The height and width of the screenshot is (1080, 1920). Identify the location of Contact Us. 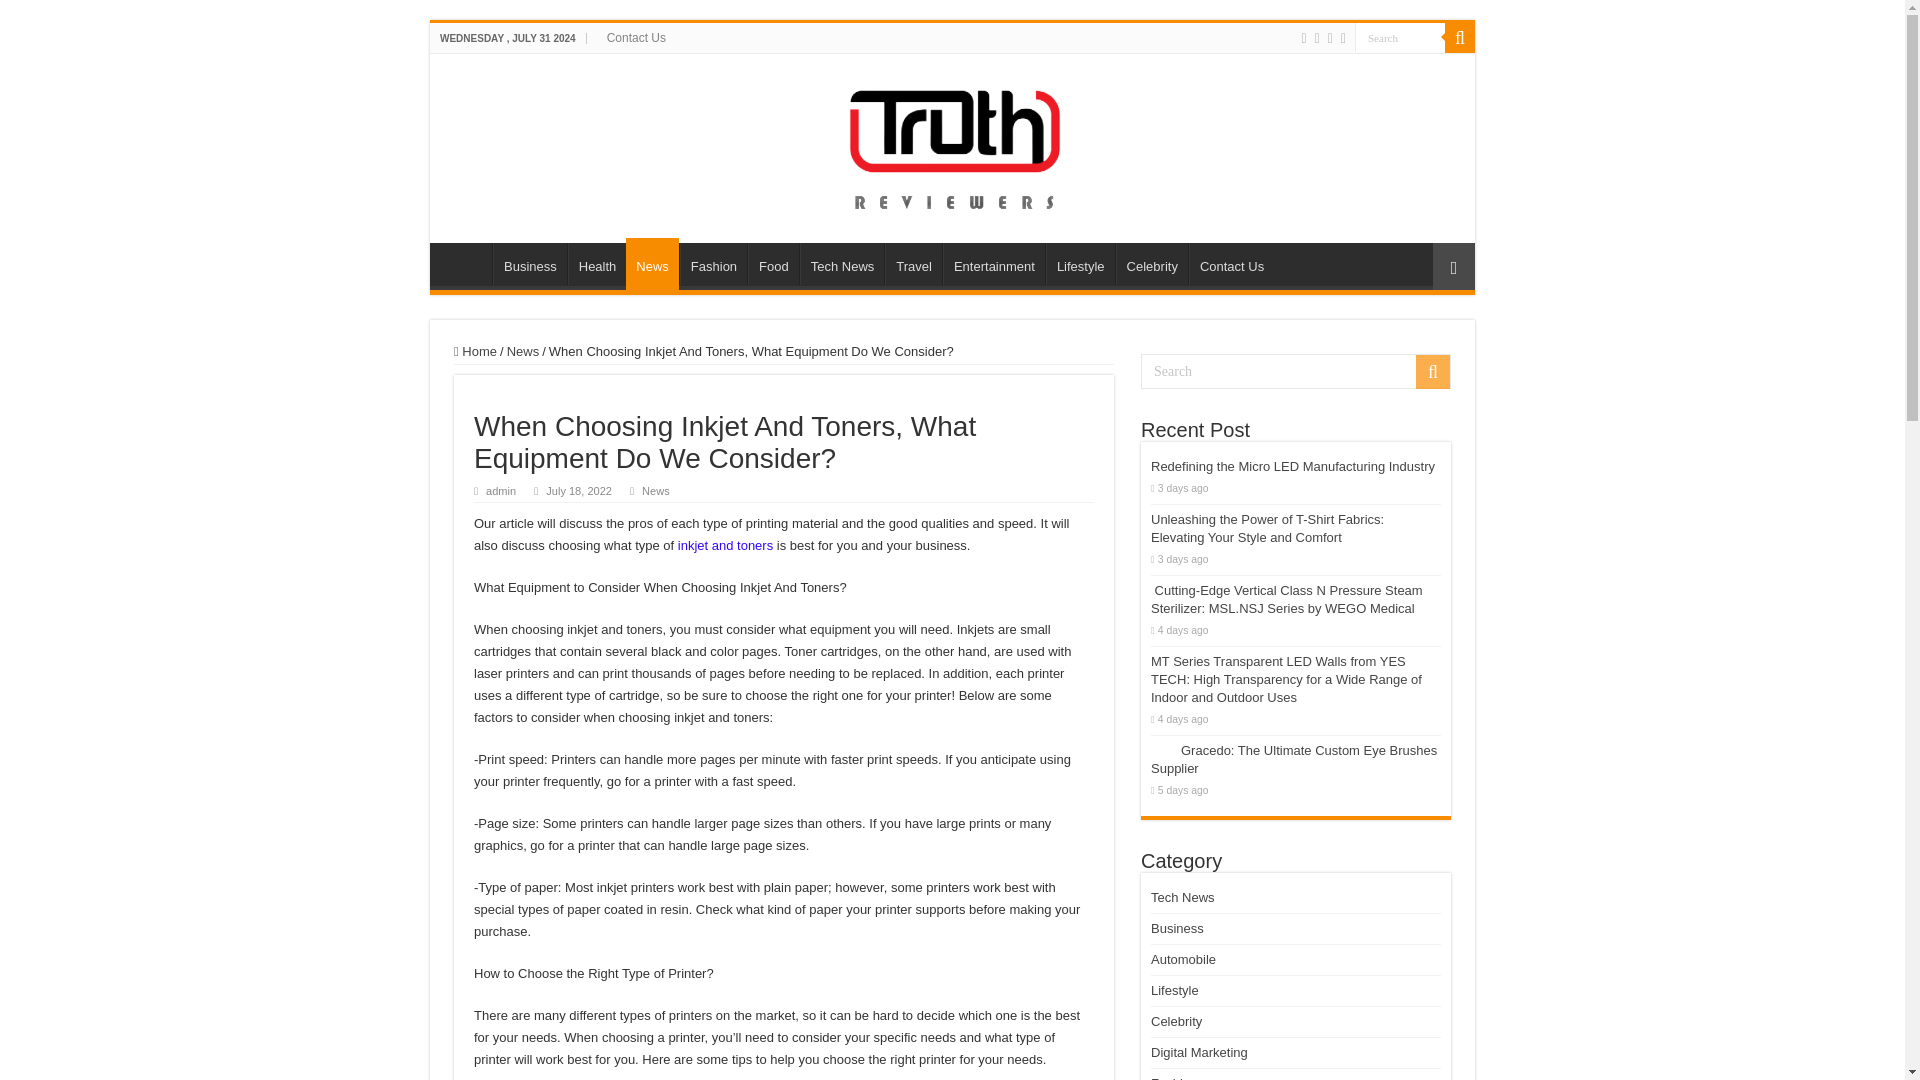
(636, 37).